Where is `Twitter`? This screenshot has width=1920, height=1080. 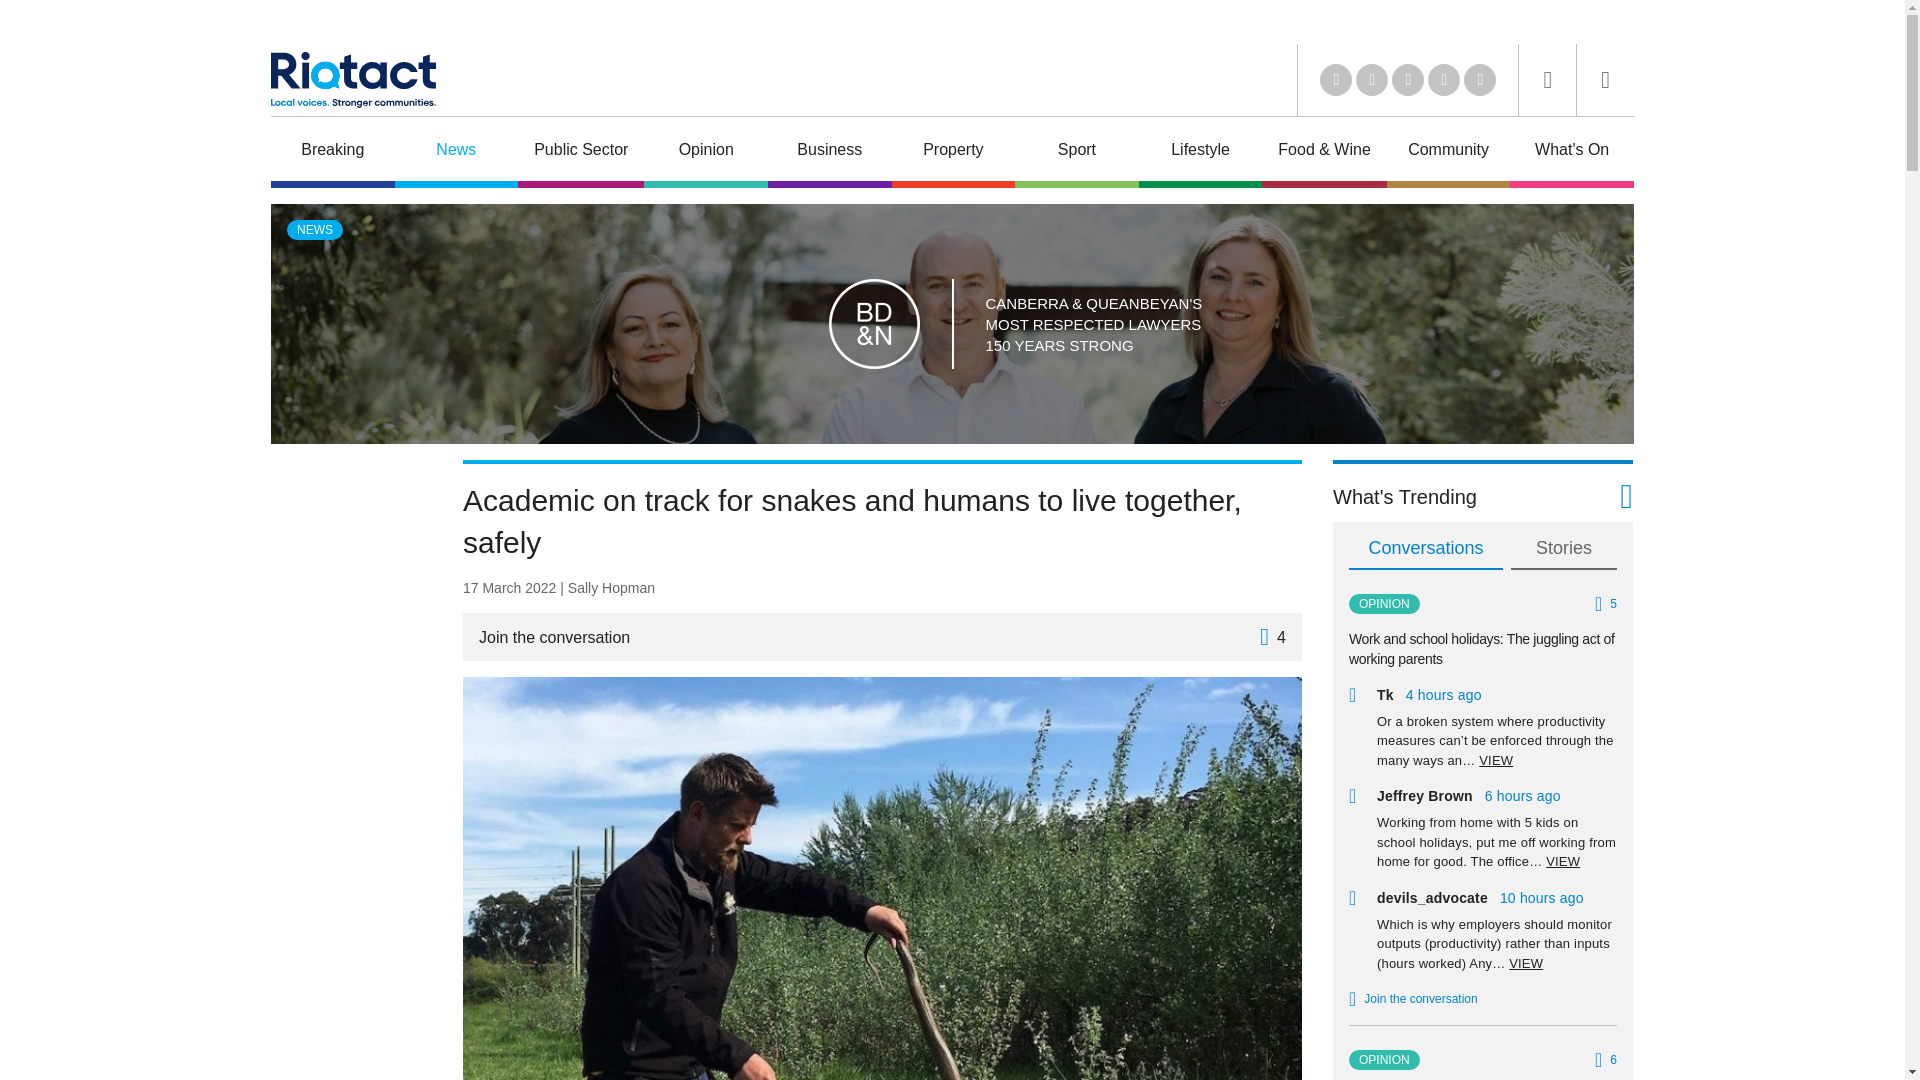 Twitter is located at coordinates (1372, 80).